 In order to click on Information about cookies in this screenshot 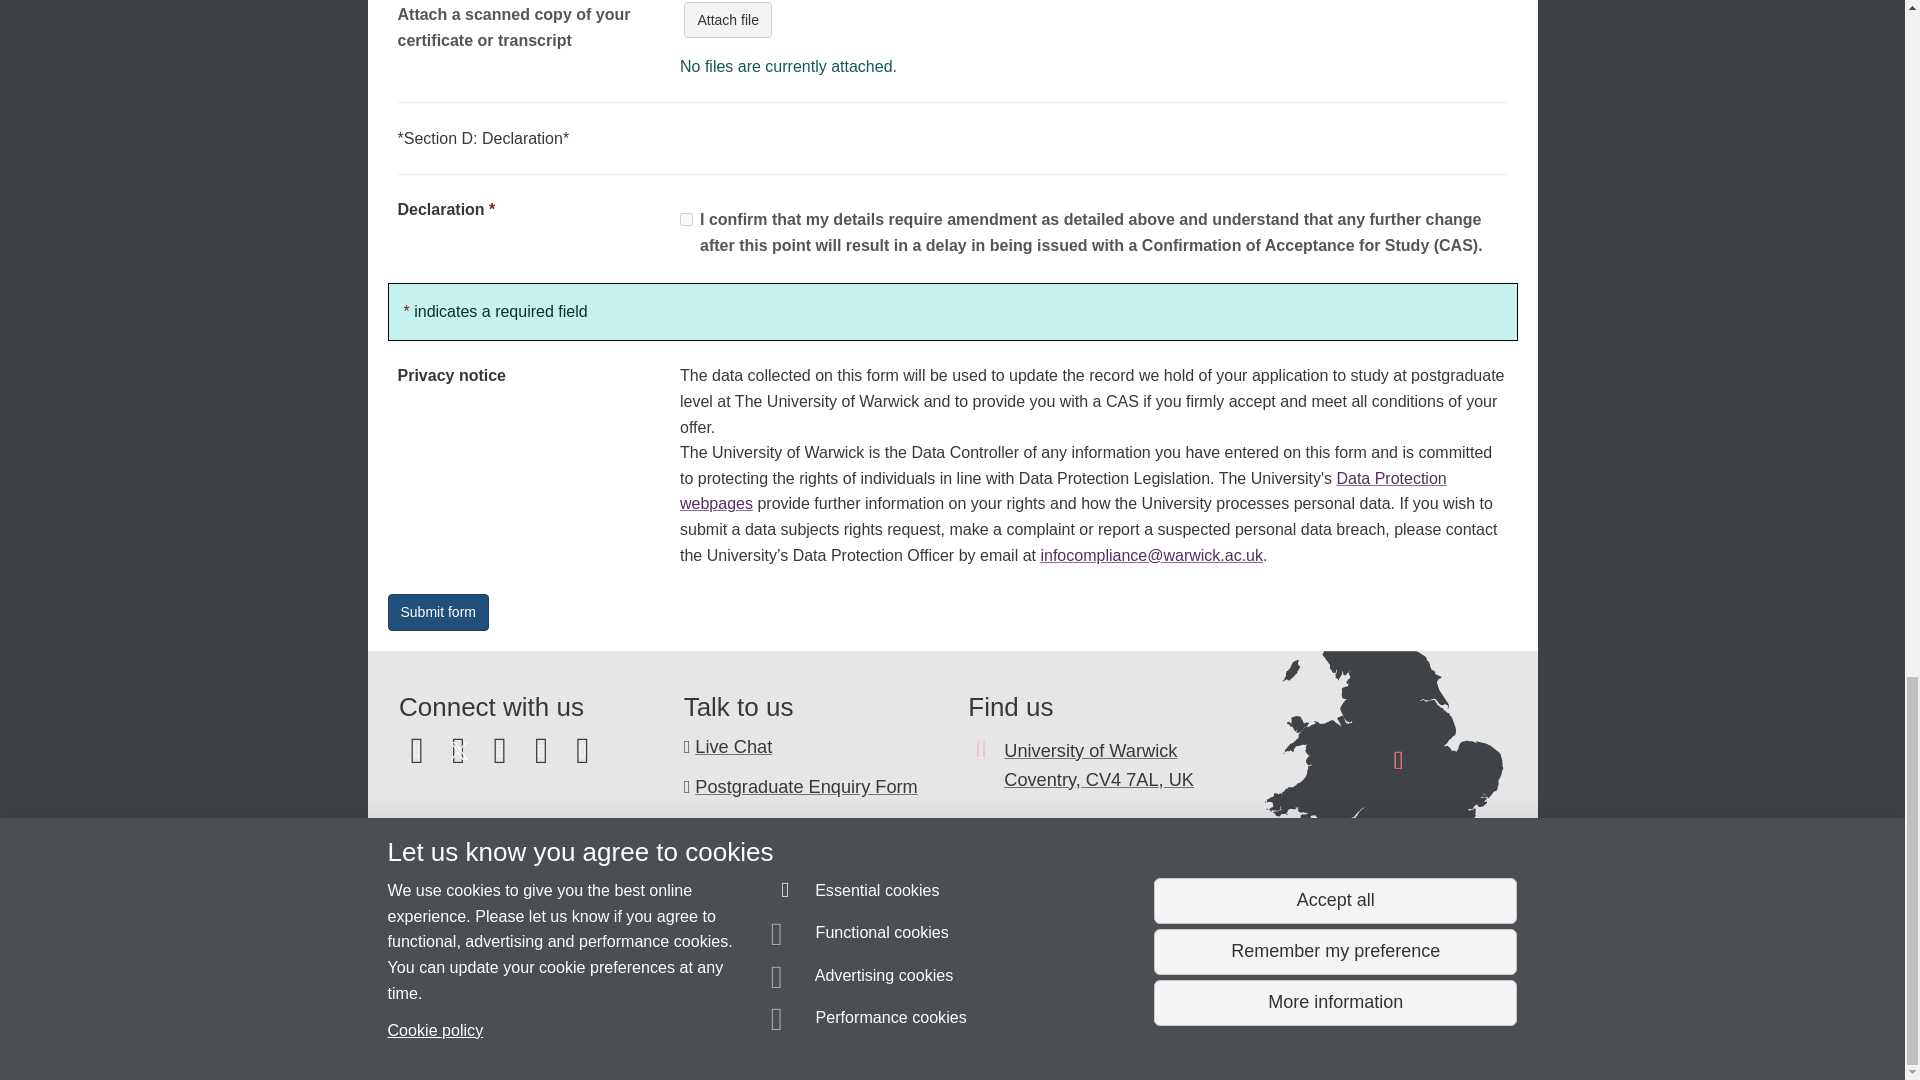, I will do `click(617, 1029)`.